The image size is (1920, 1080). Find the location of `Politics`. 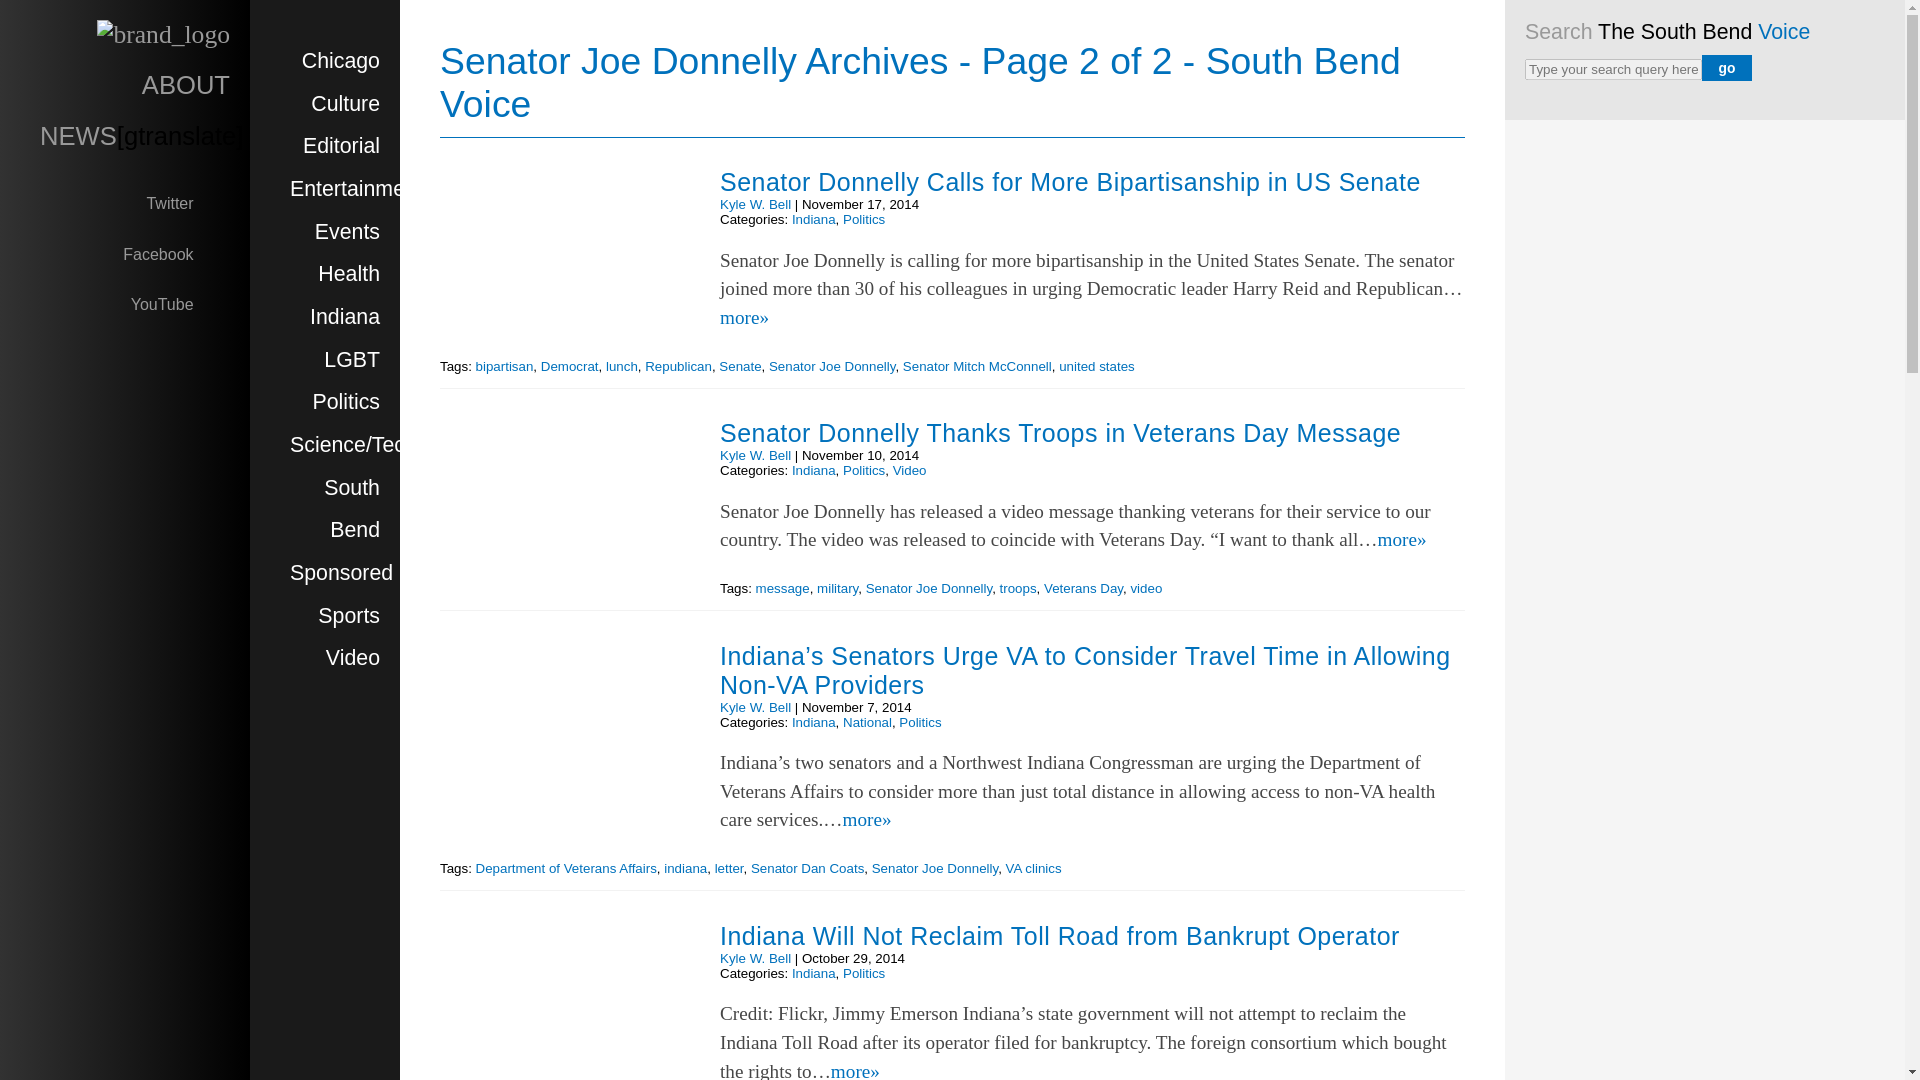

Politics is located at coordinates (346, 401).